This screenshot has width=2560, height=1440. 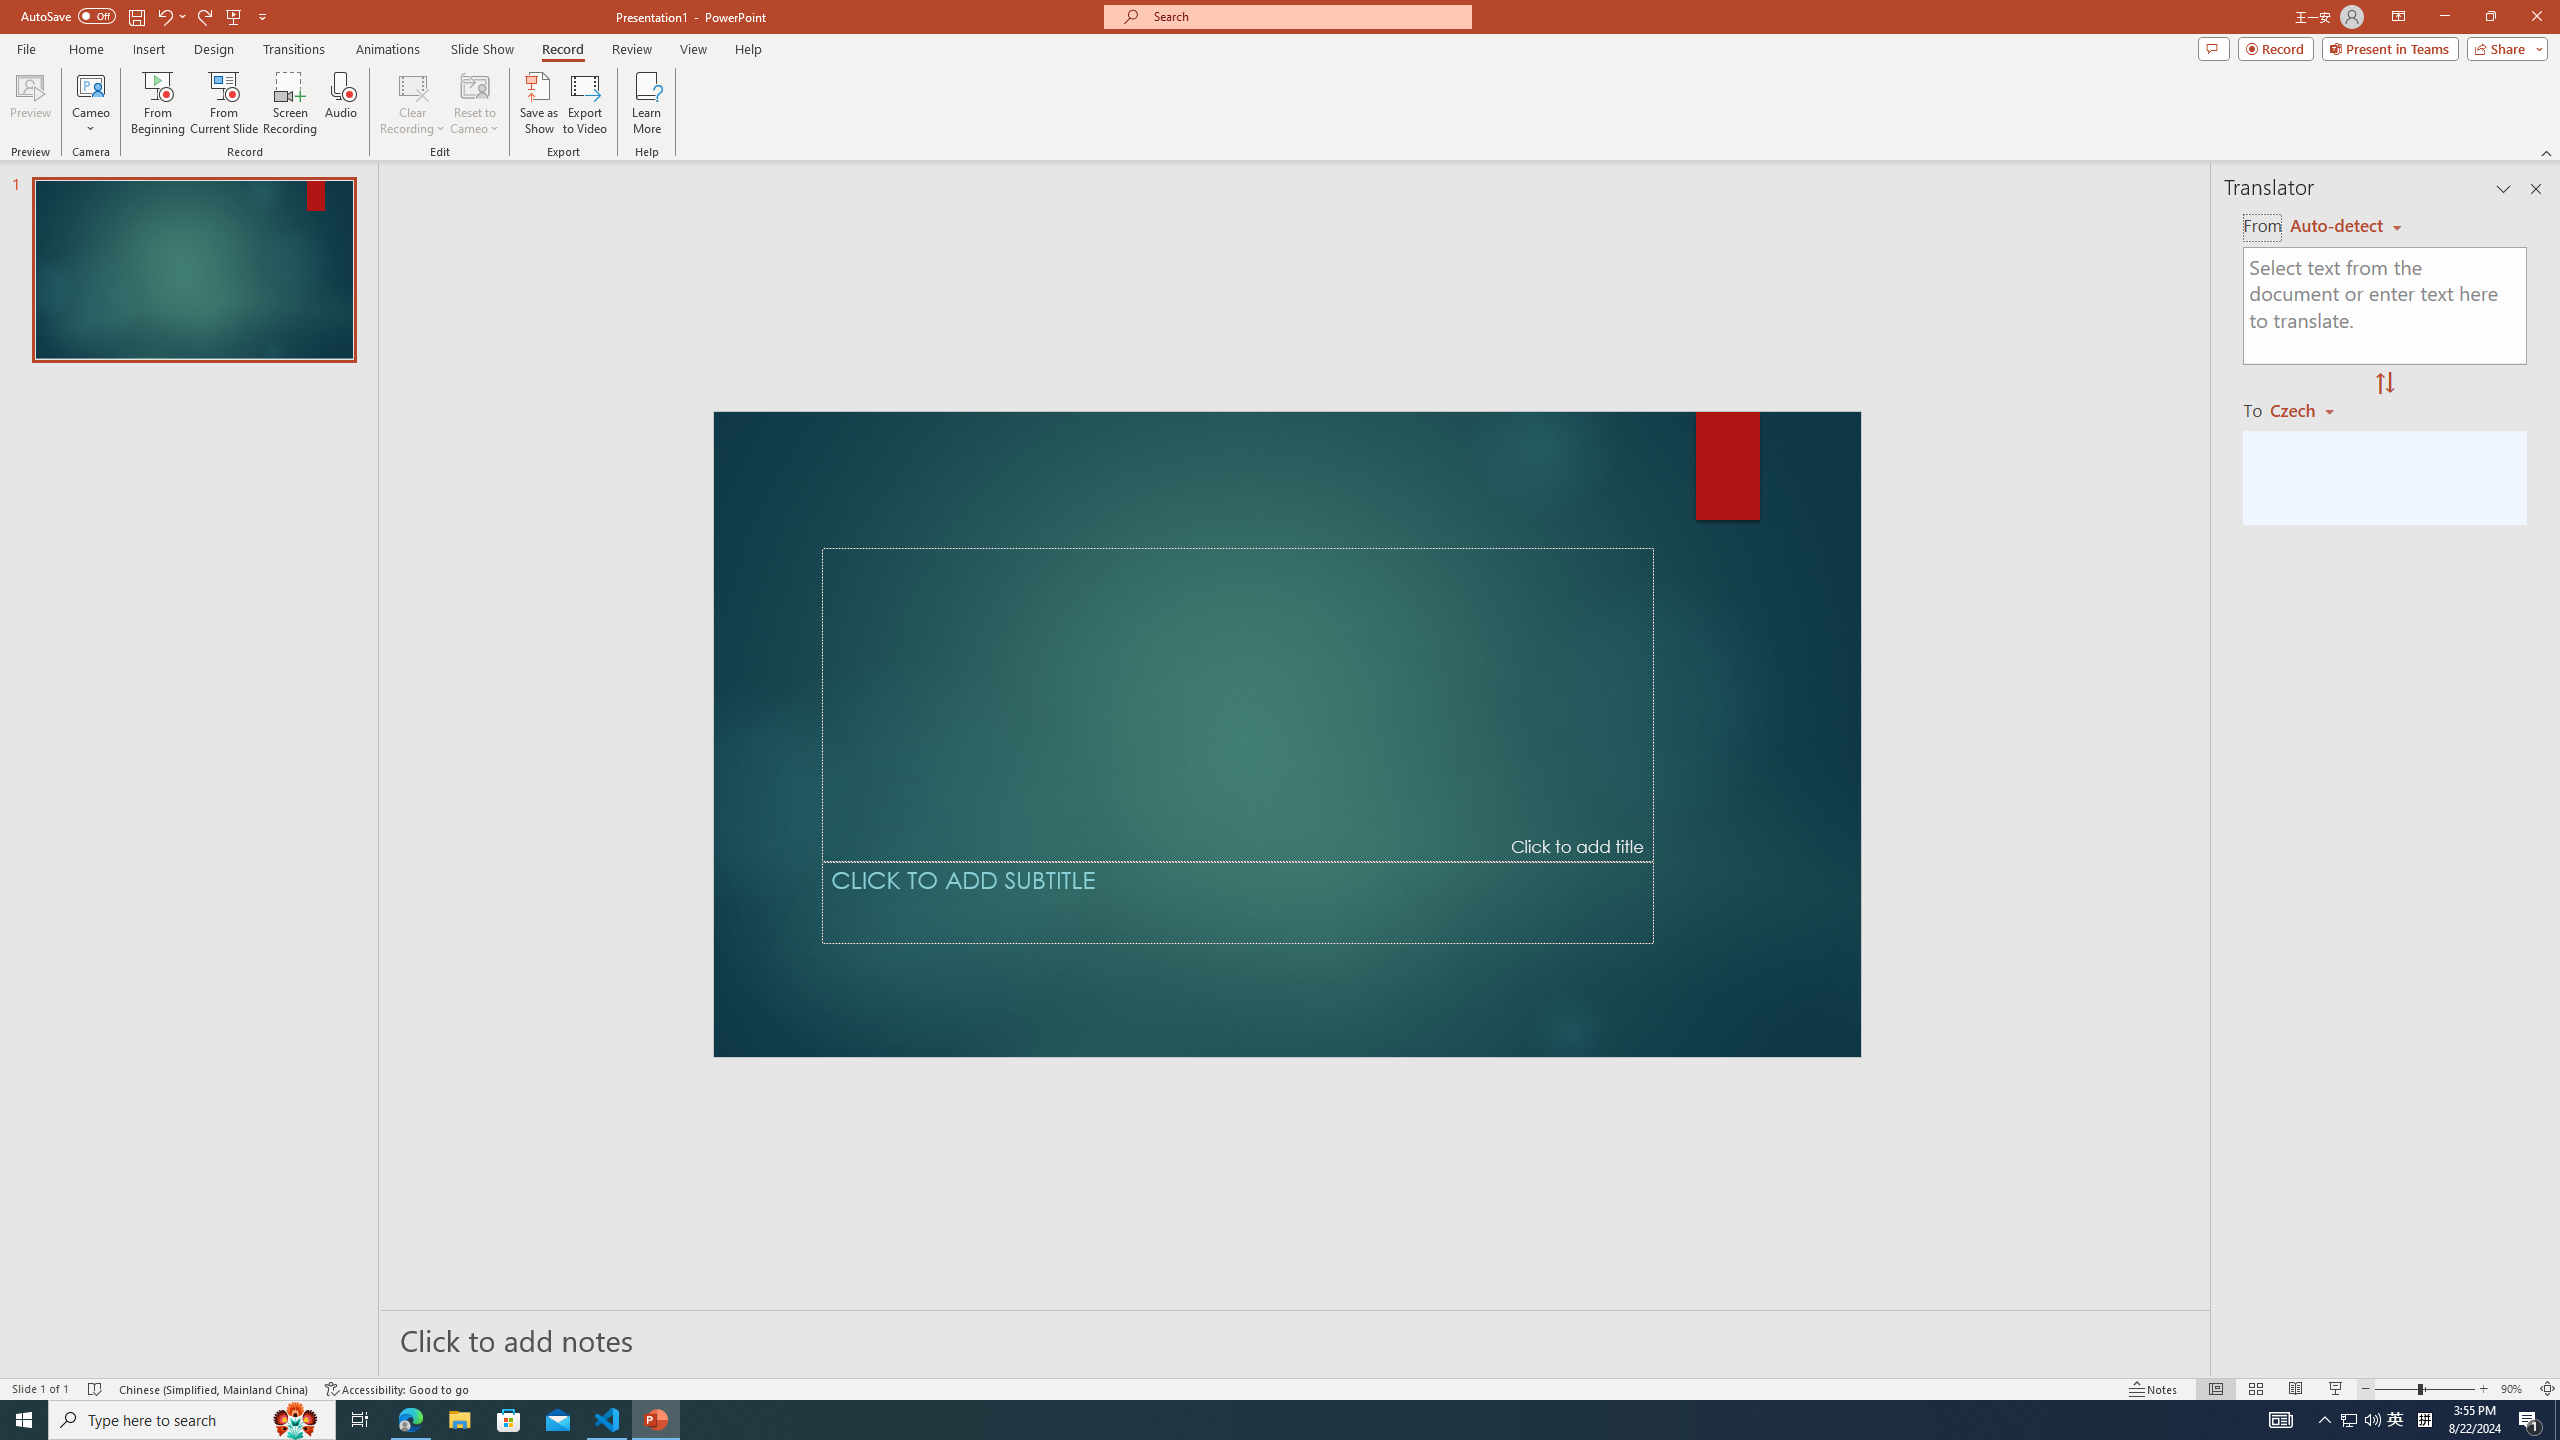 What do you see at coordinates (2384, 384) in the screenshot?
I see `Swap "from" and "to" languages.` at bounding box center [2384, 384].